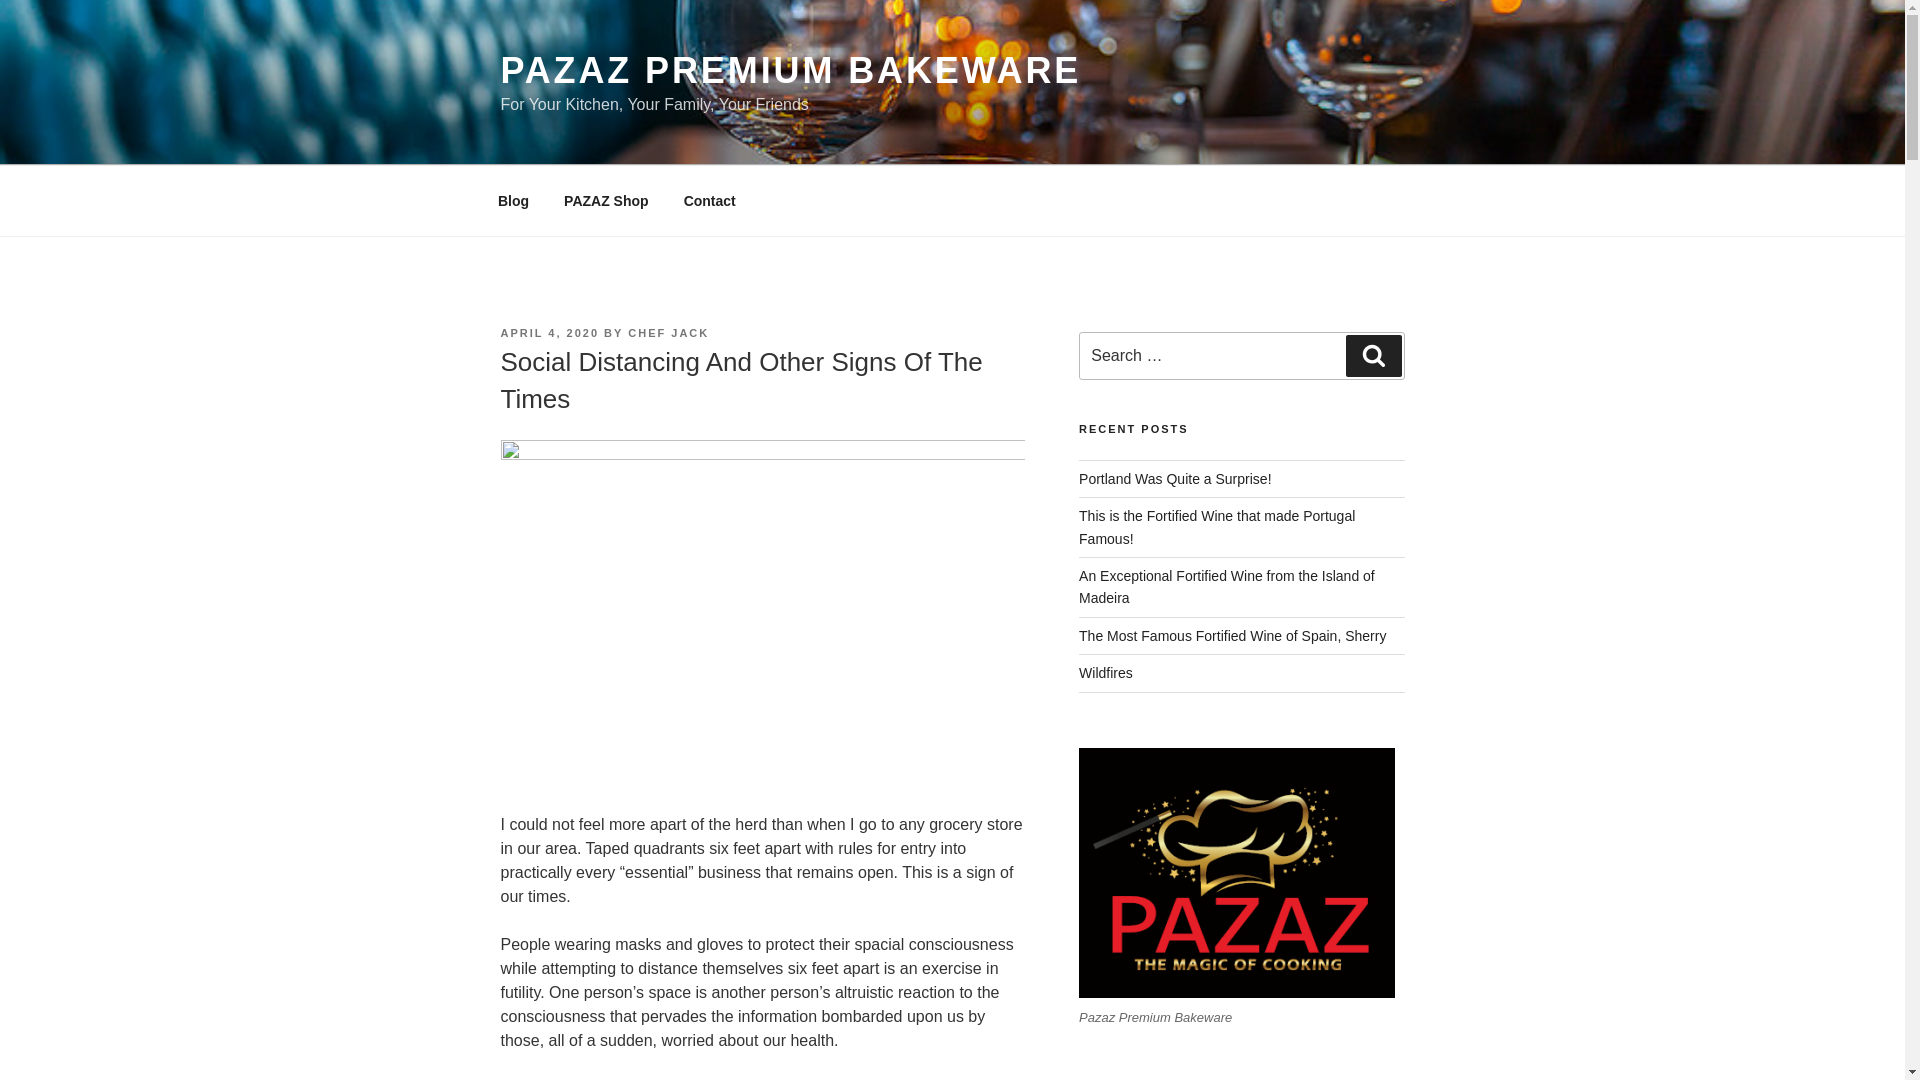 Image resolution: width=1920 pixels, height=1080 pixels. What do you see at coordinates (1106, 673) in the screenshot?
I see `Wildfires` at bounding box center [1106, 673].